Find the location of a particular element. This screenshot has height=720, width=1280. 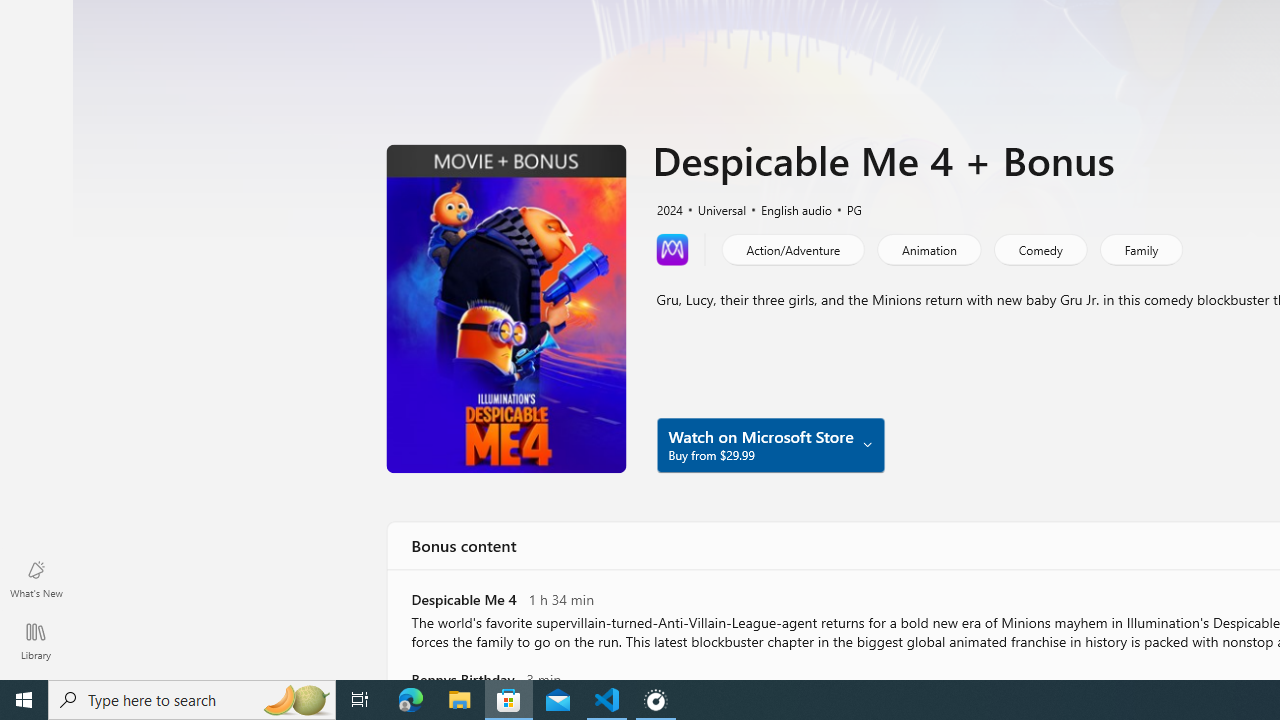

English audio is located at coordinates (786, 208).